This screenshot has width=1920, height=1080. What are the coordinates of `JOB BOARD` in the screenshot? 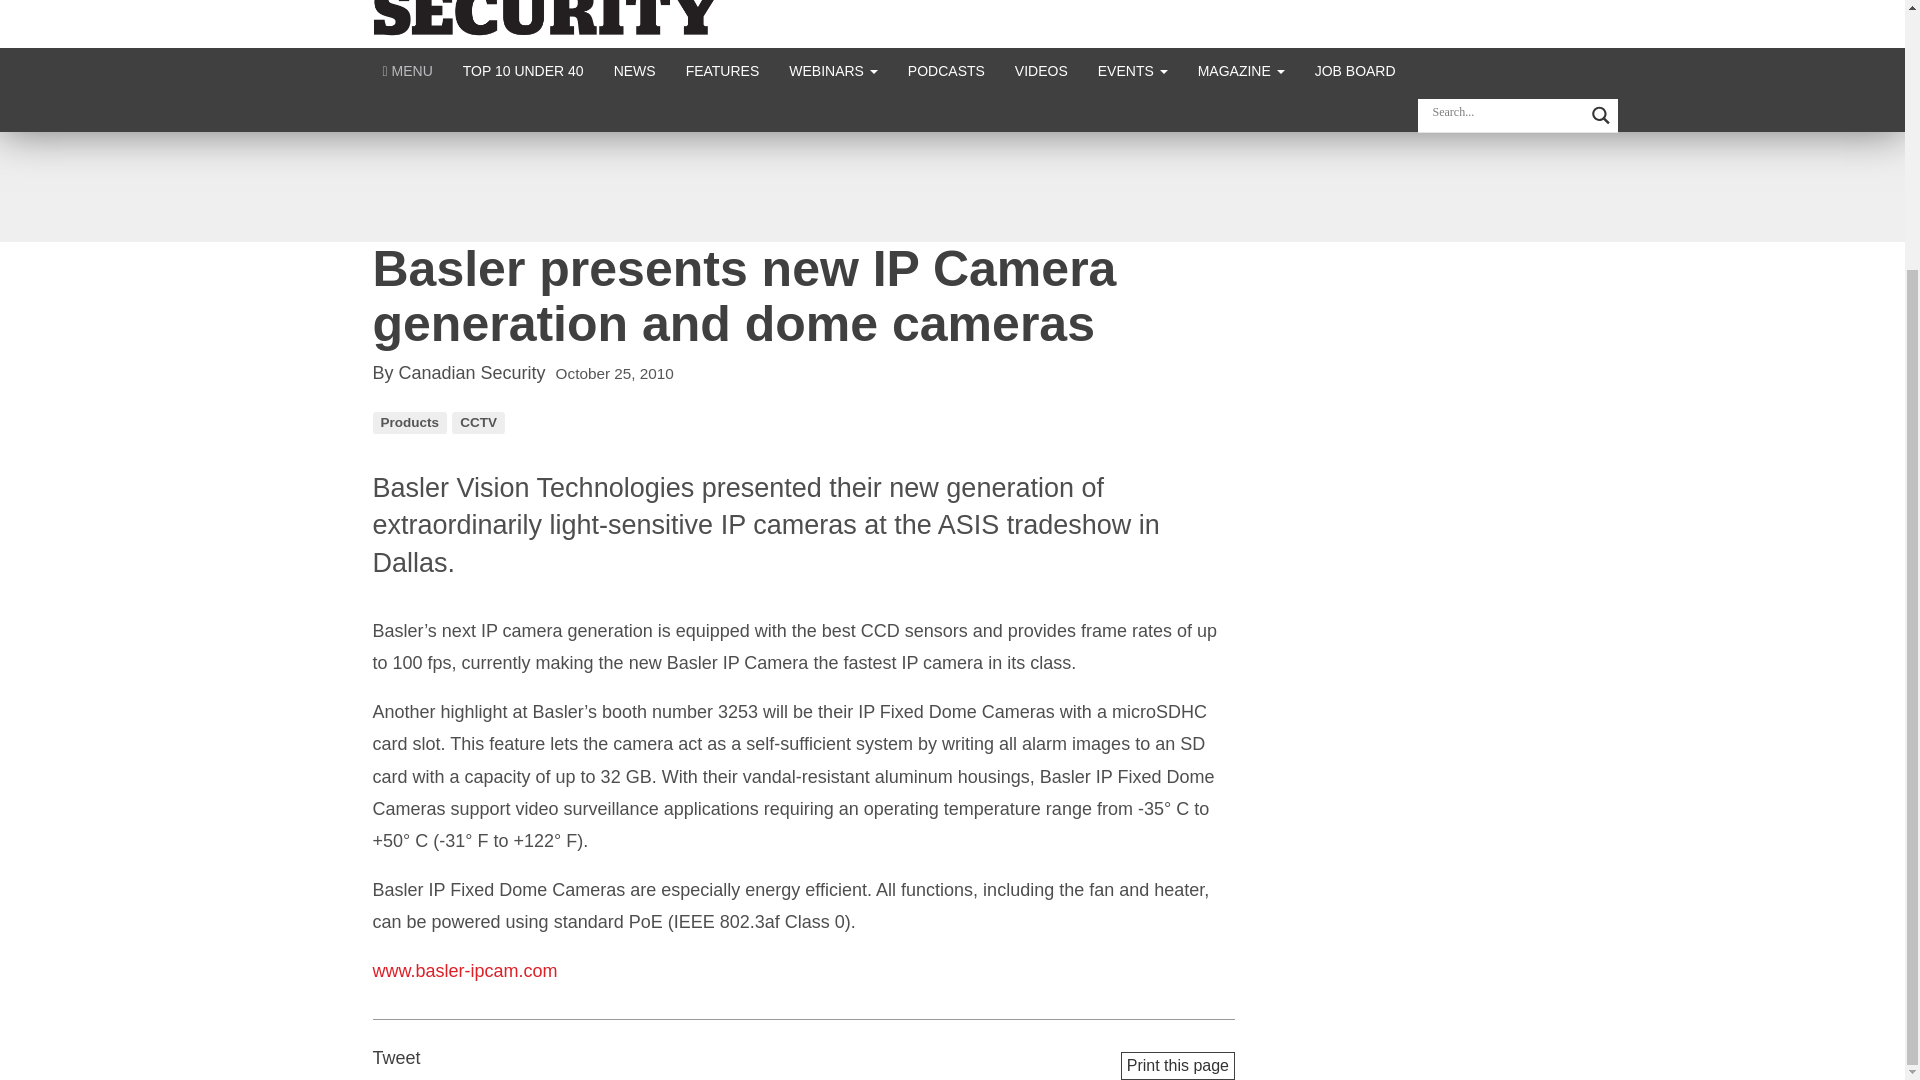 It's located at (1355, 70).